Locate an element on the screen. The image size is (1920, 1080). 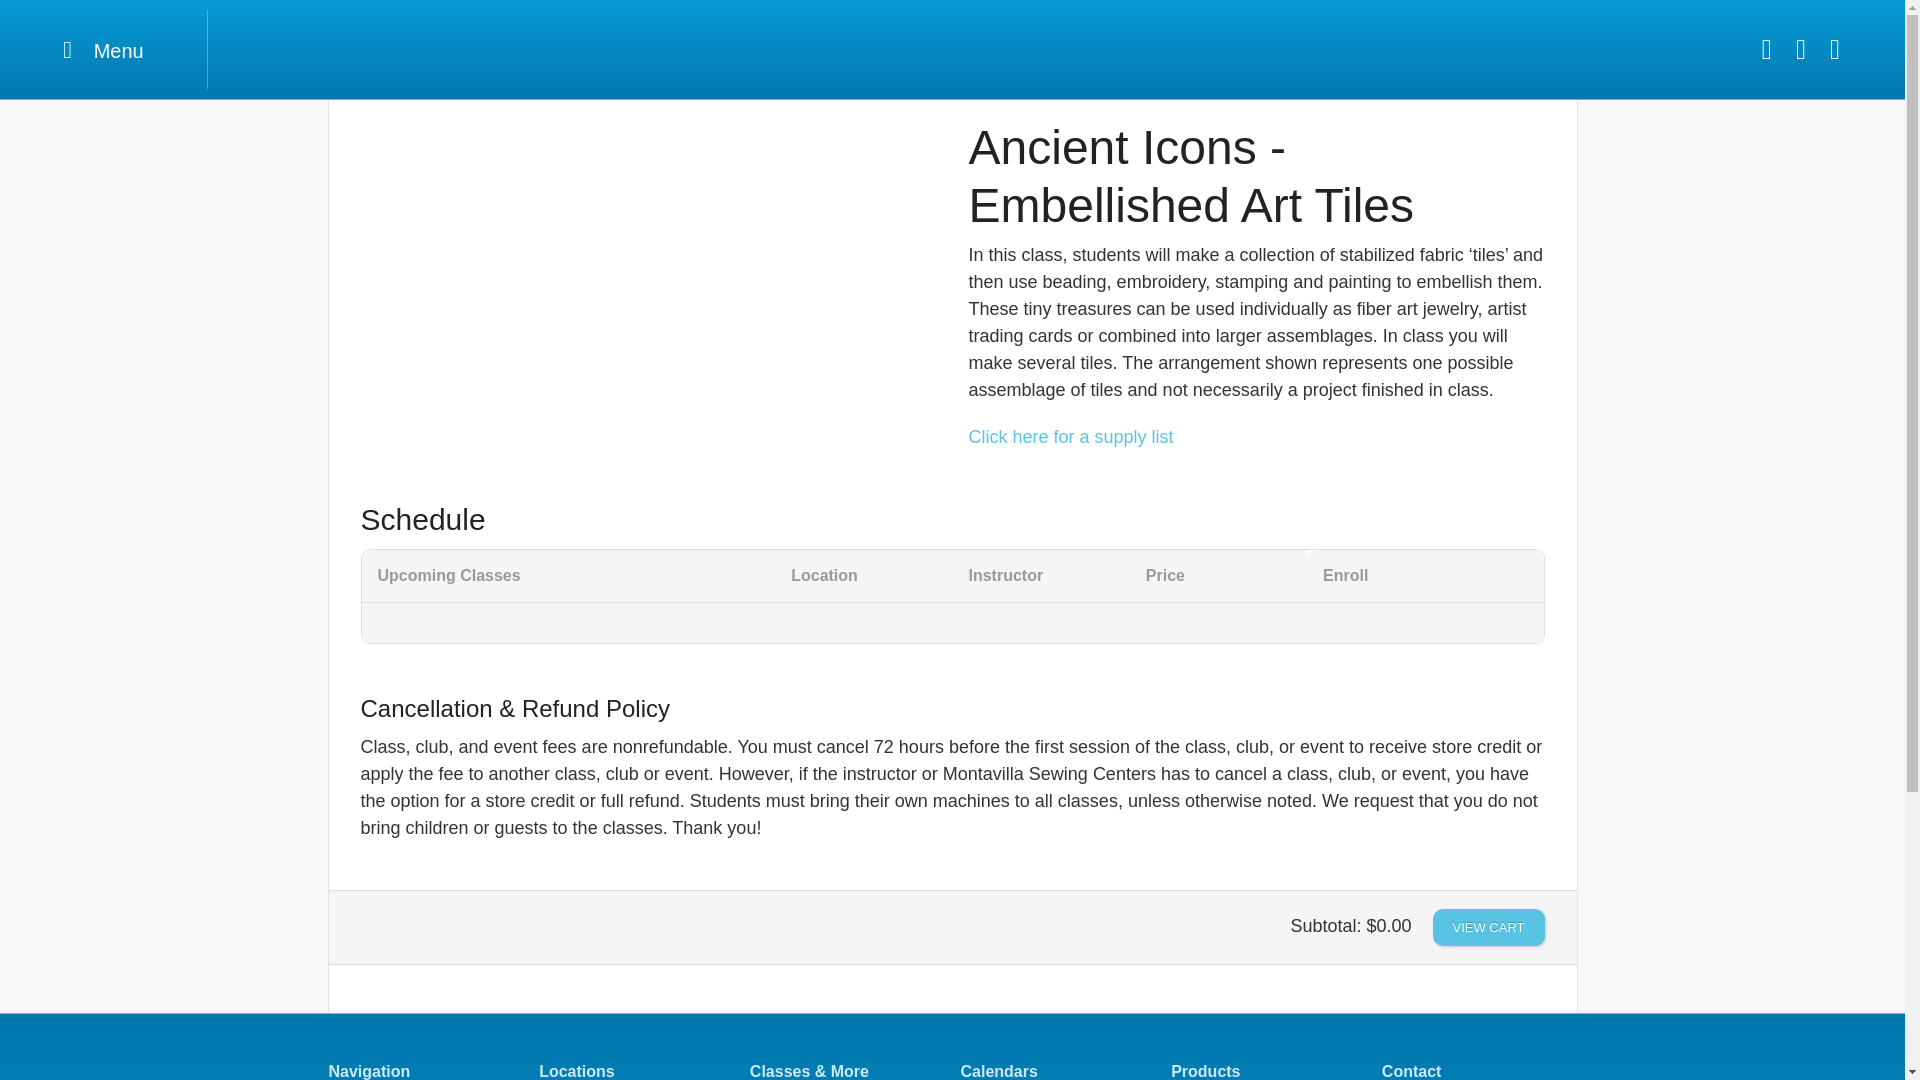
Menu is located at coordinates (104, 48).